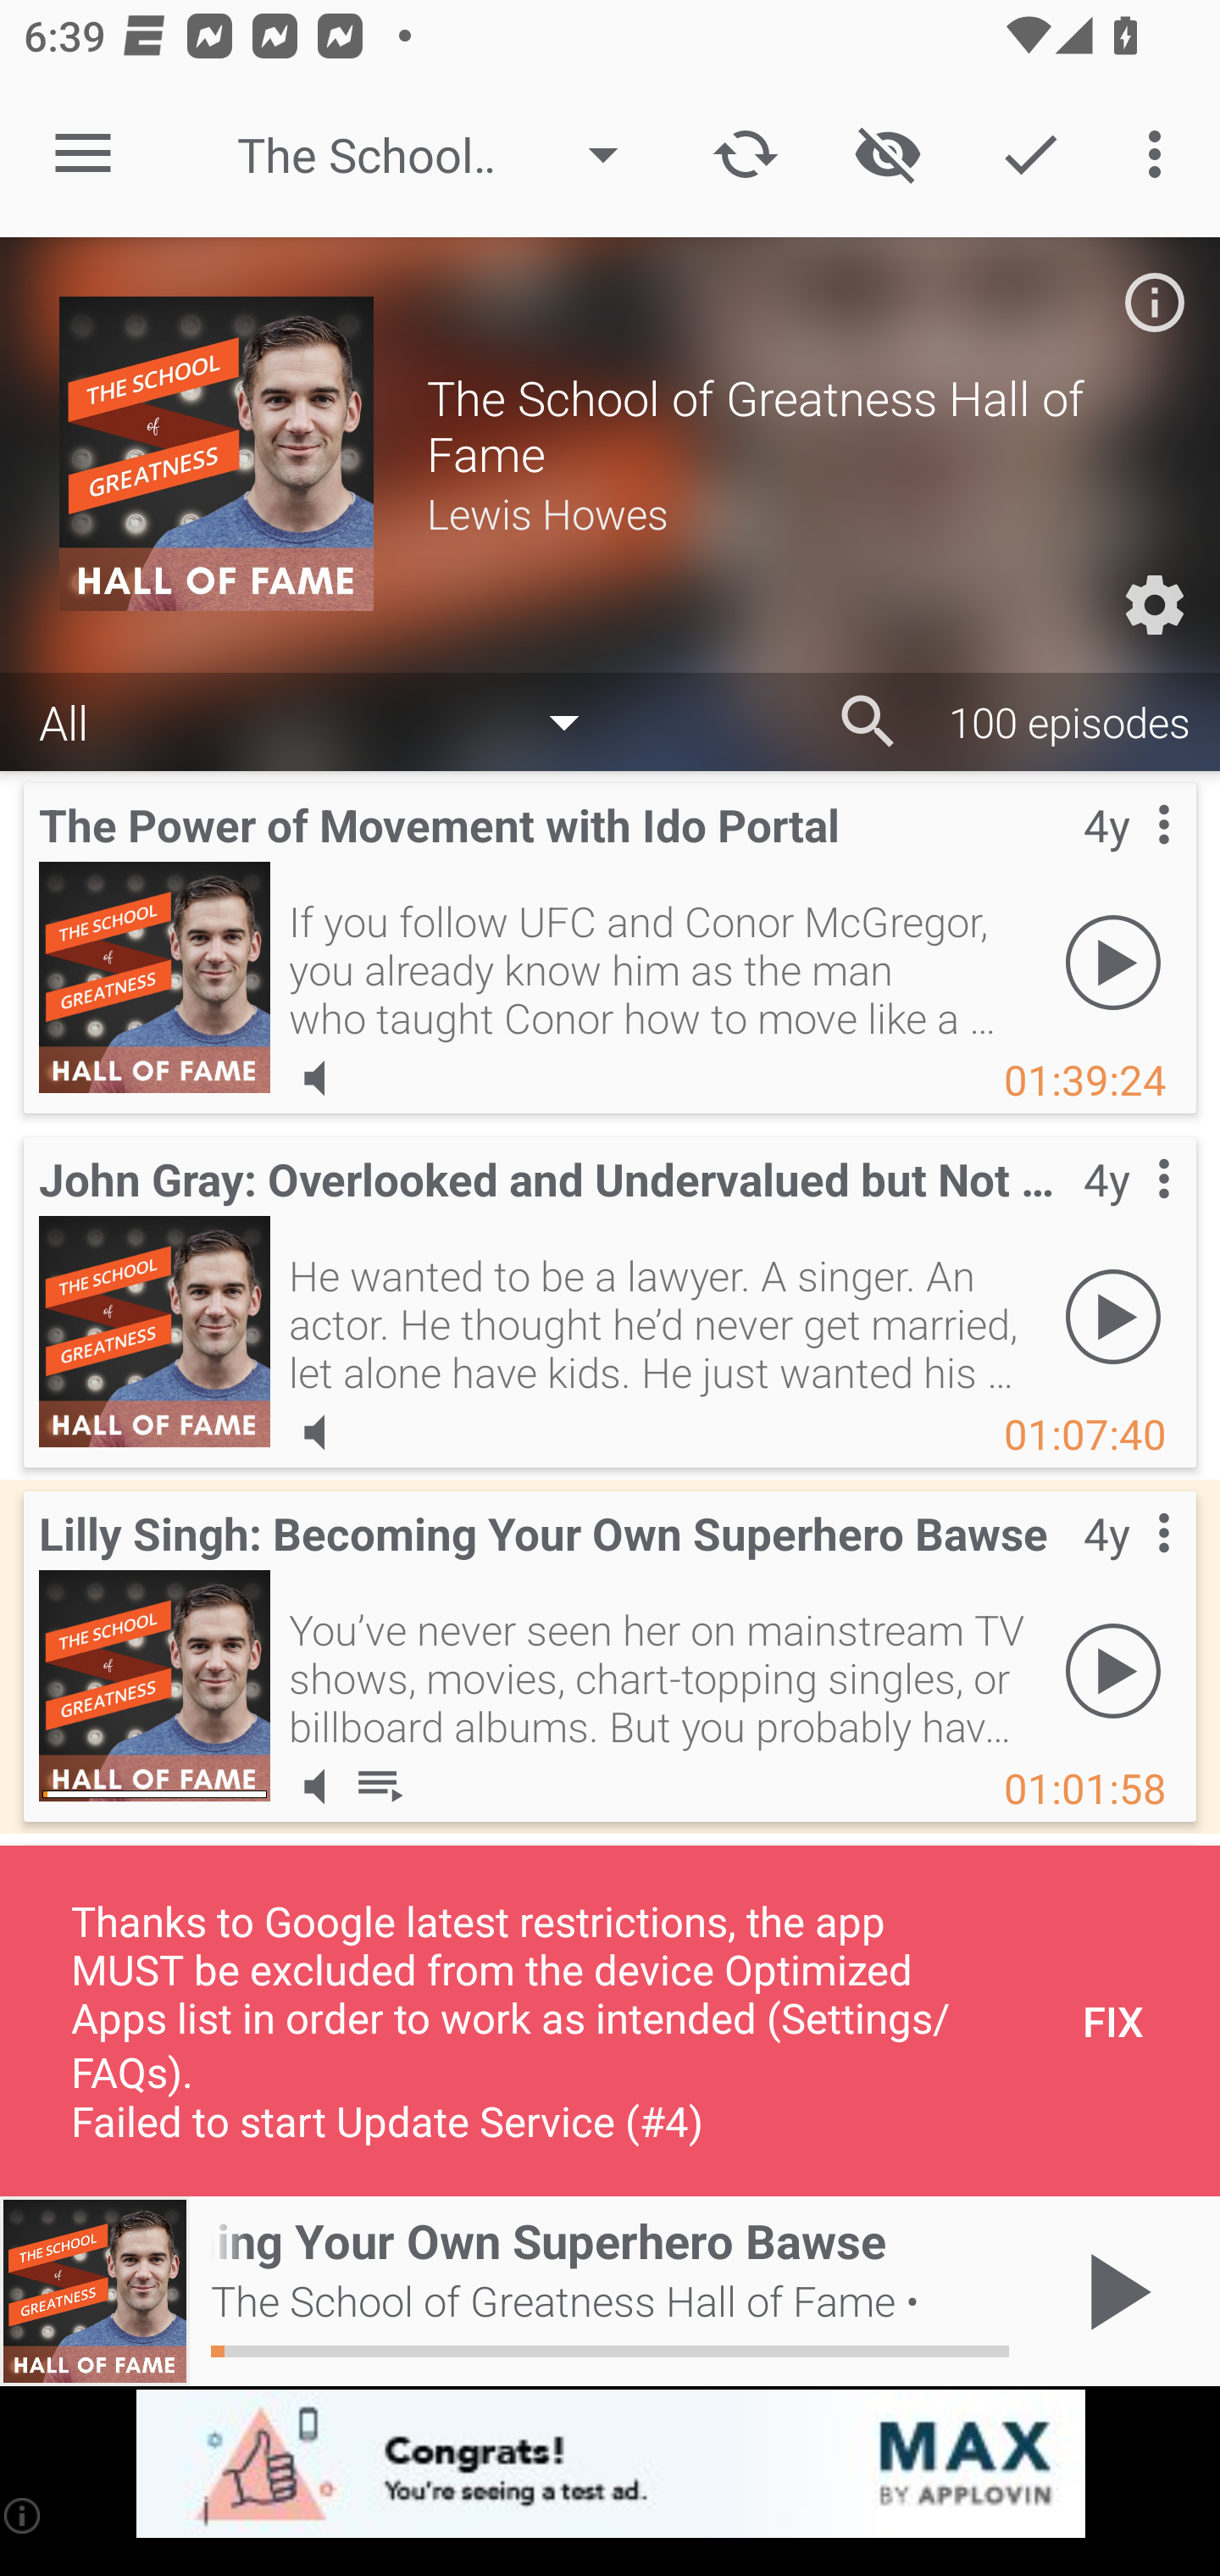 This screenshot has width=1220, height=2576. I want to click on Play, so click(1113, 1316).